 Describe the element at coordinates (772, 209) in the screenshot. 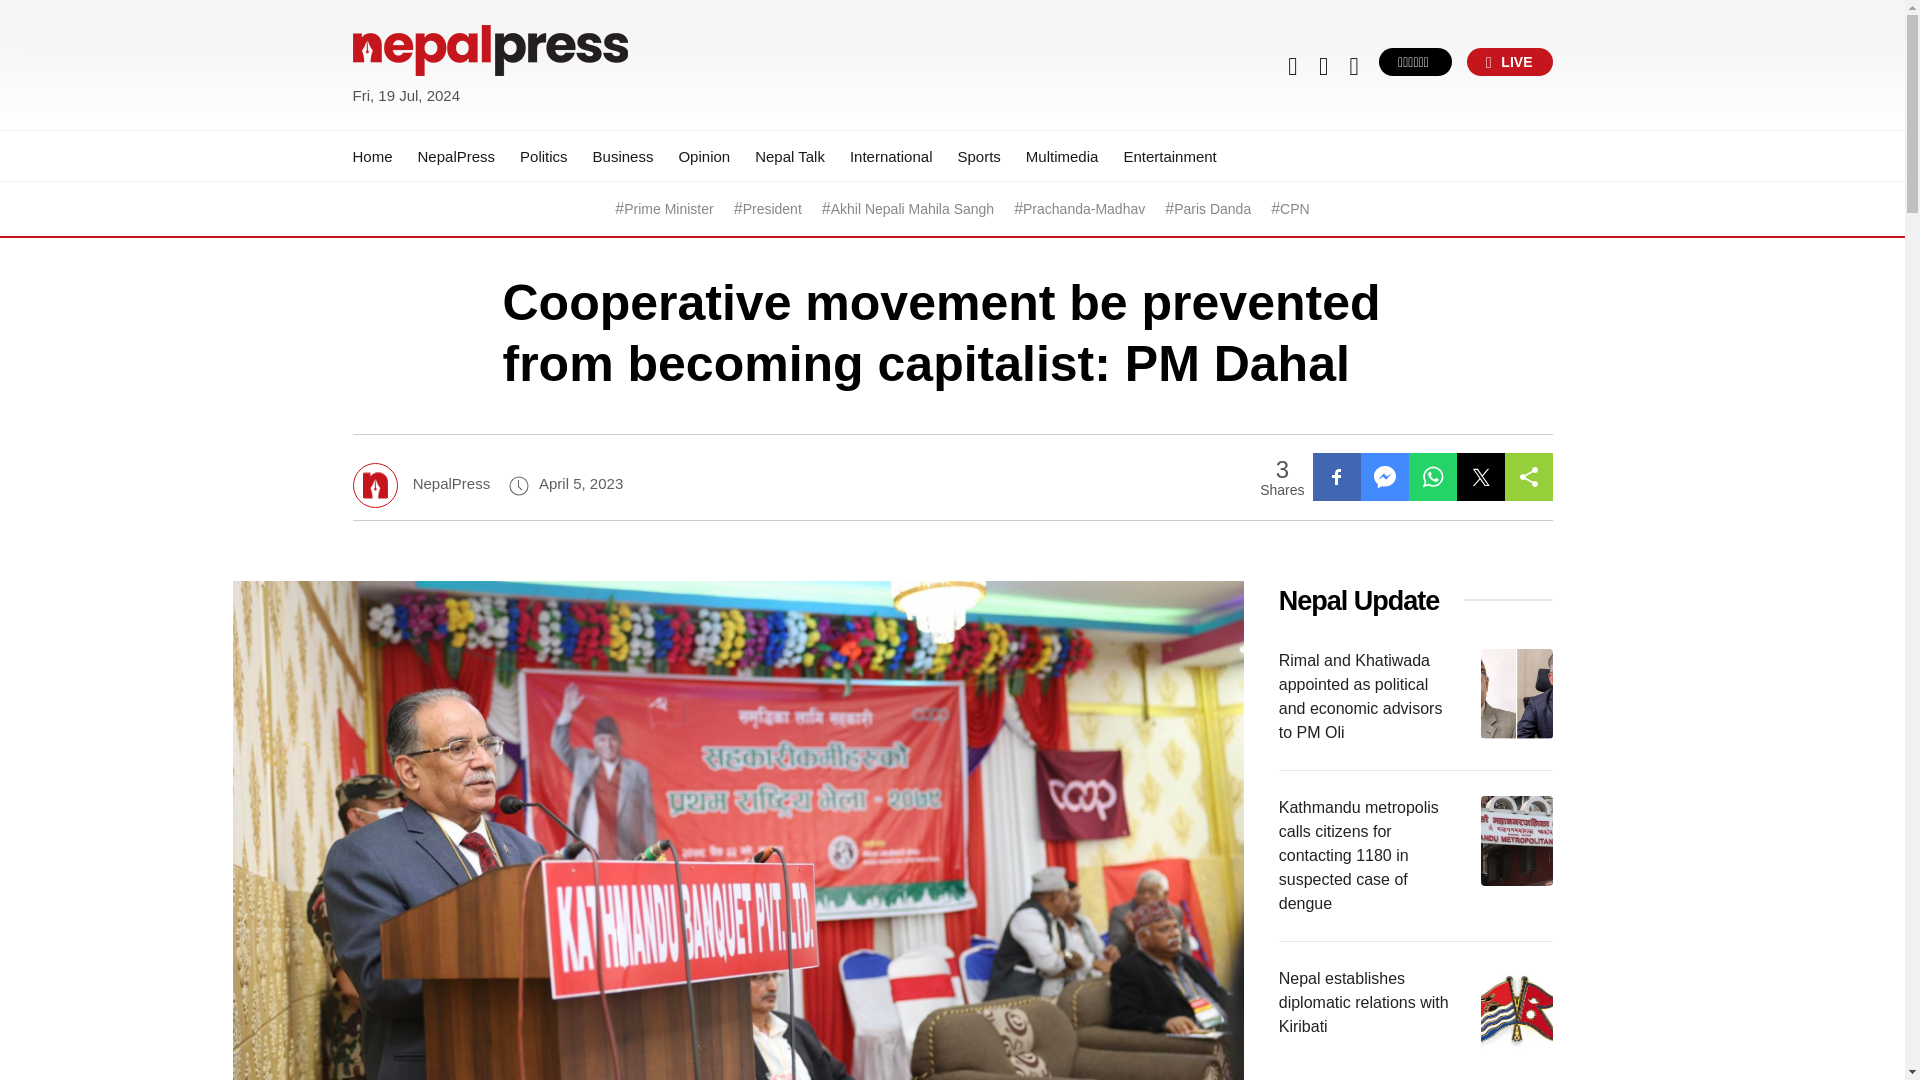

I see `President` at that location.